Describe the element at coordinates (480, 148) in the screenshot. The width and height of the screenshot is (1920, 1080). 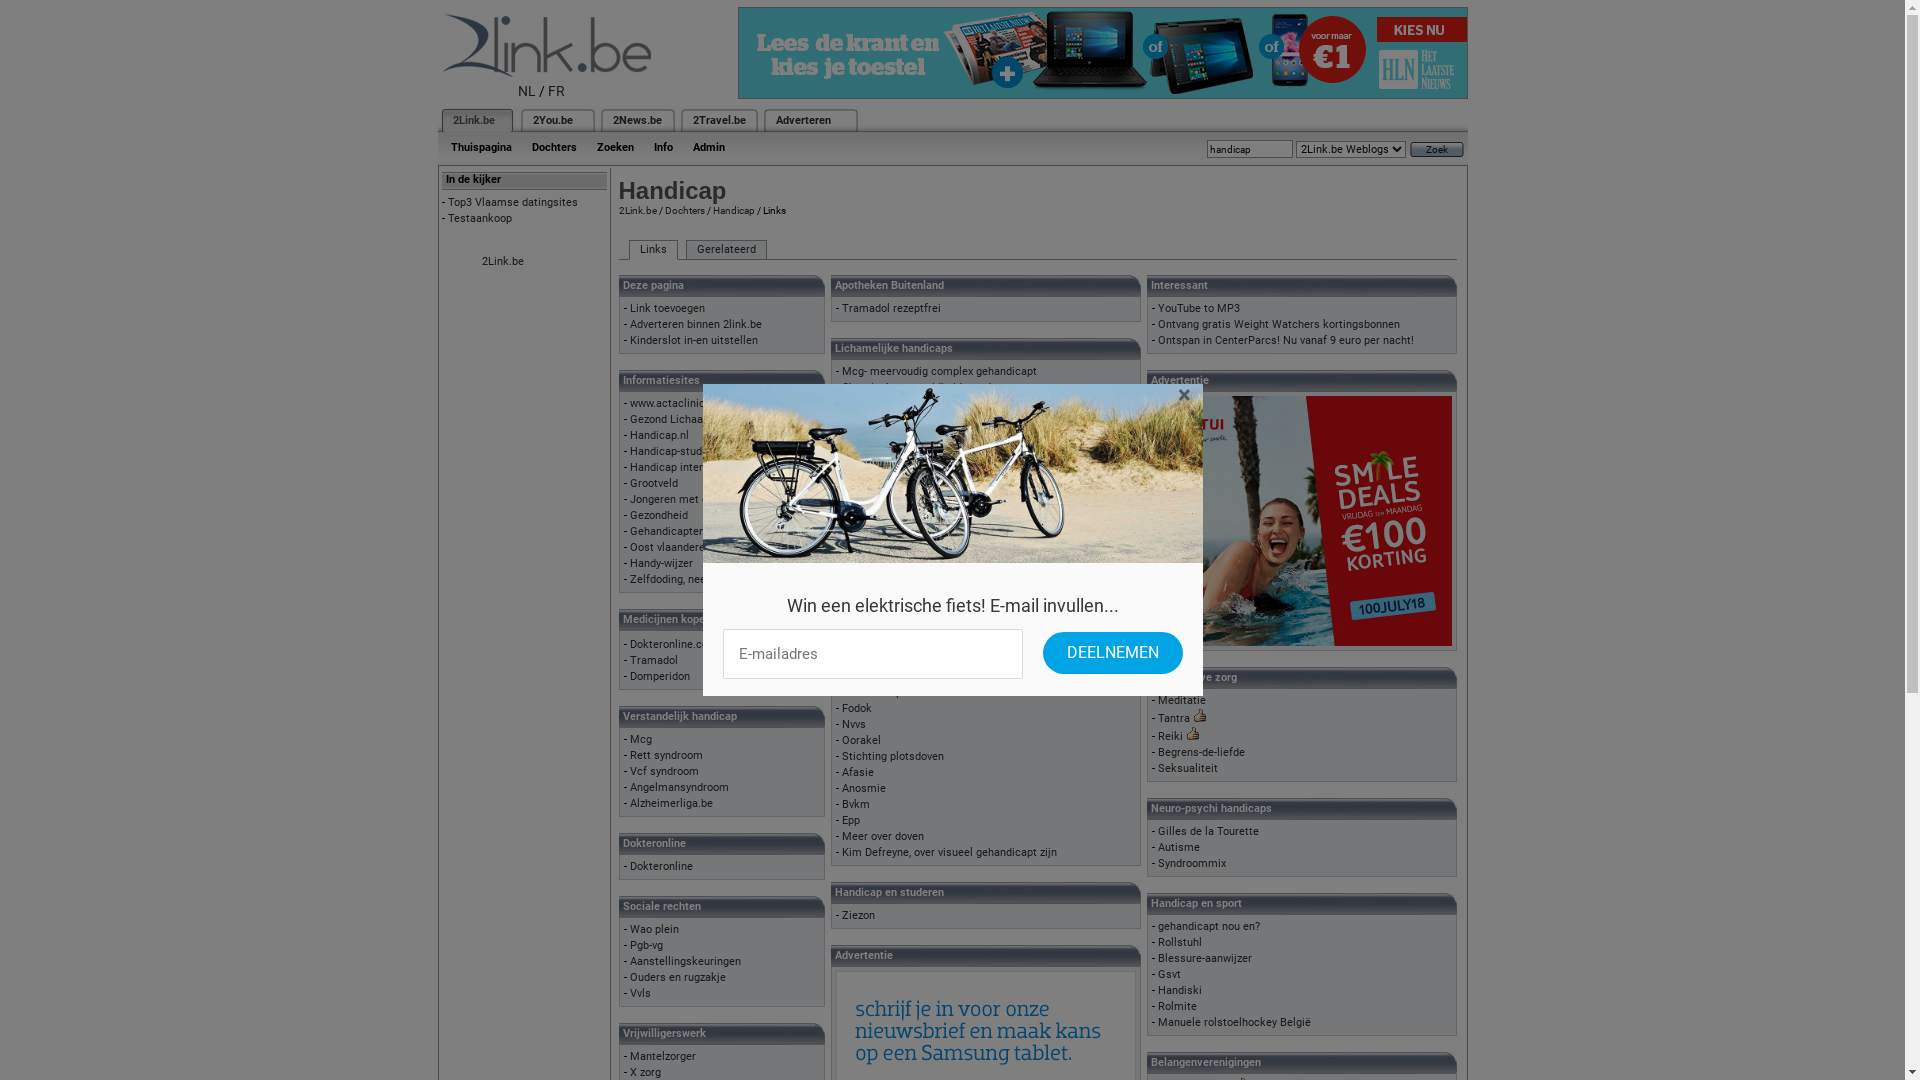
I see `Thuispagina` at that location.